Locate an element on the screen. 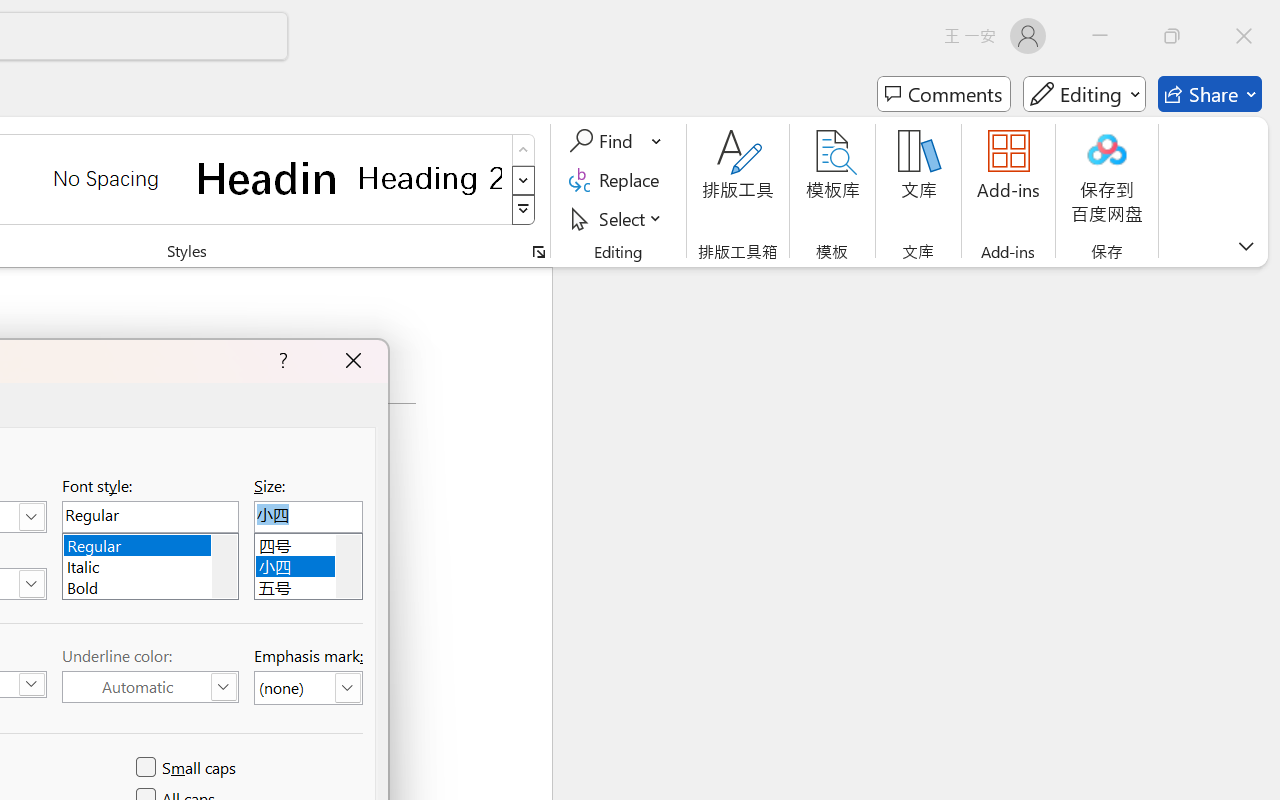  Regular is located at coordinates (150, 542).